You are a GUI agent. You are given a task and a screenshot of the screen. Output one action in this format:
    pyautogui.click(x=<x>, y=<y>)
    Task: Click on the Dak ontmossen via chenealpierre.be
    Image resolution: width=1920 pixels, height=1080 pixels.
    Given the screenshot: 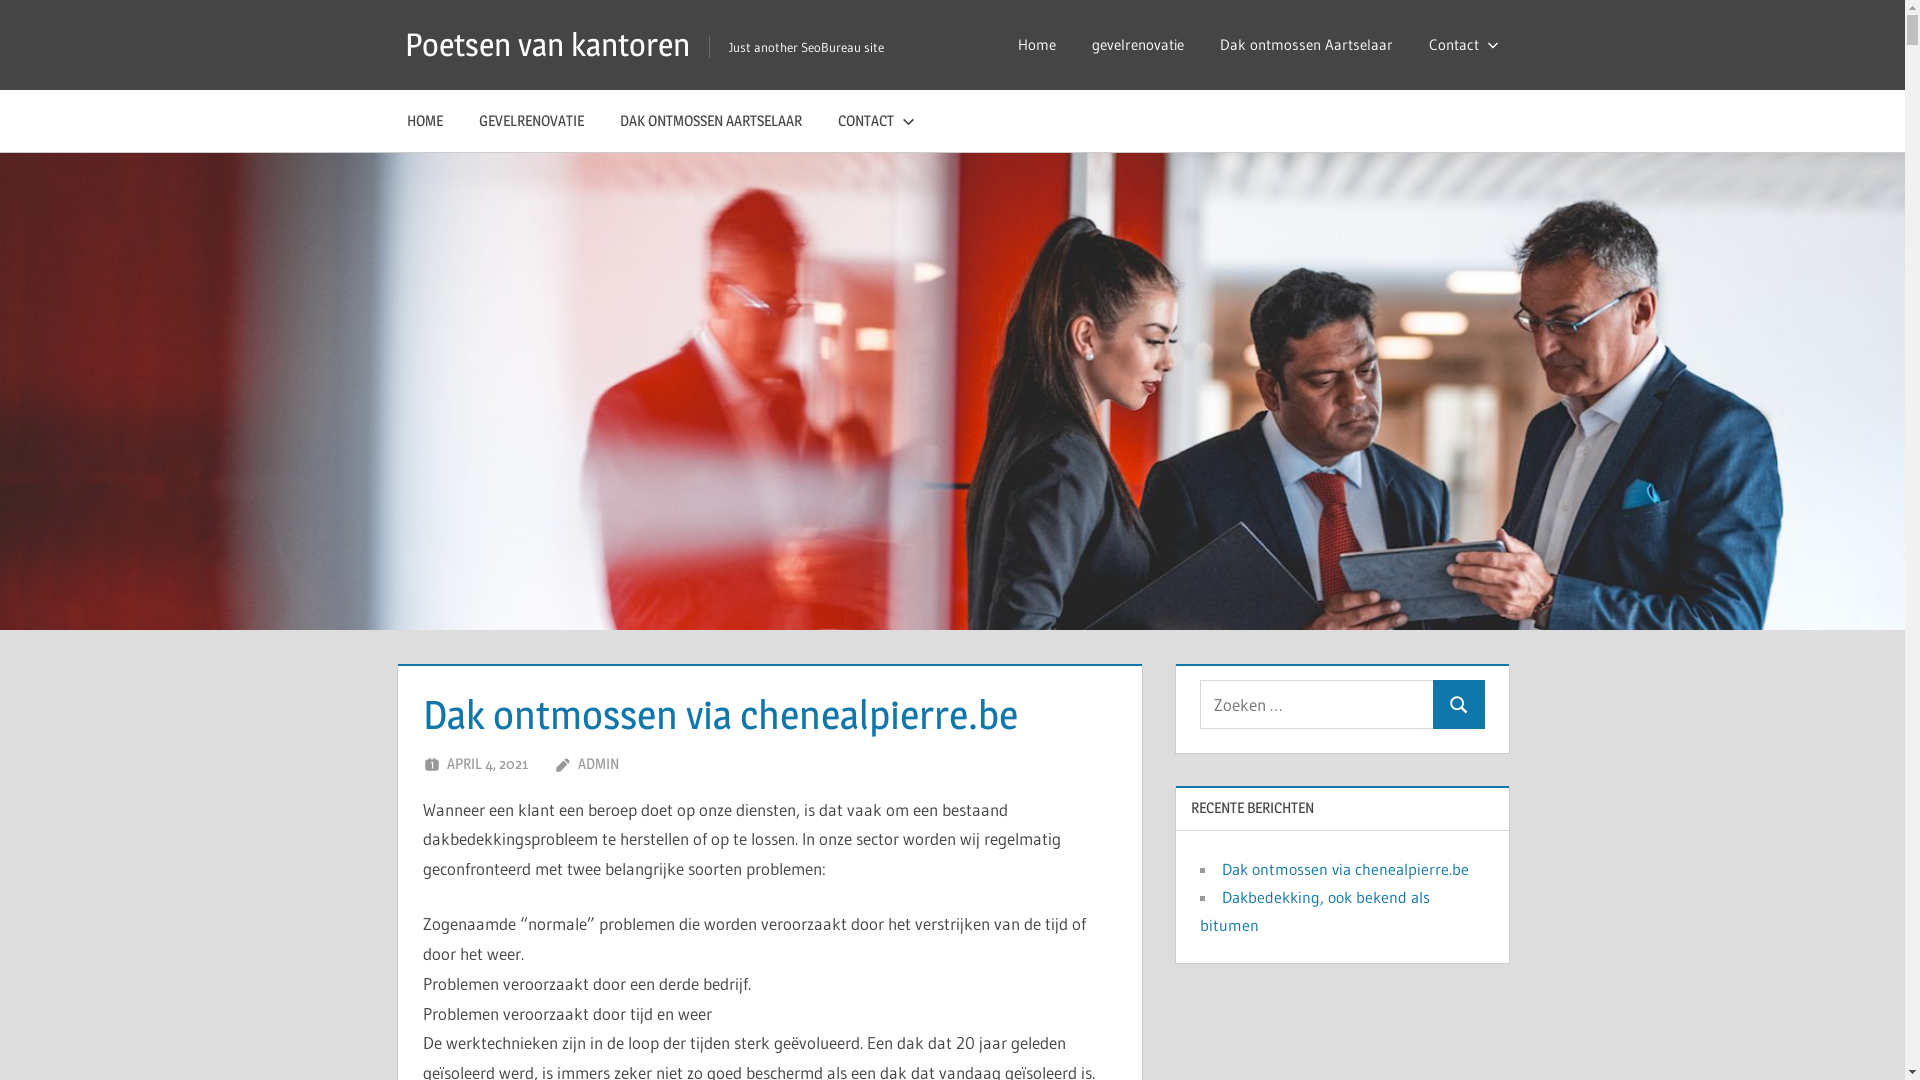 What is the action you would take?
    pyautogui.click(x=1346, y=869)
    